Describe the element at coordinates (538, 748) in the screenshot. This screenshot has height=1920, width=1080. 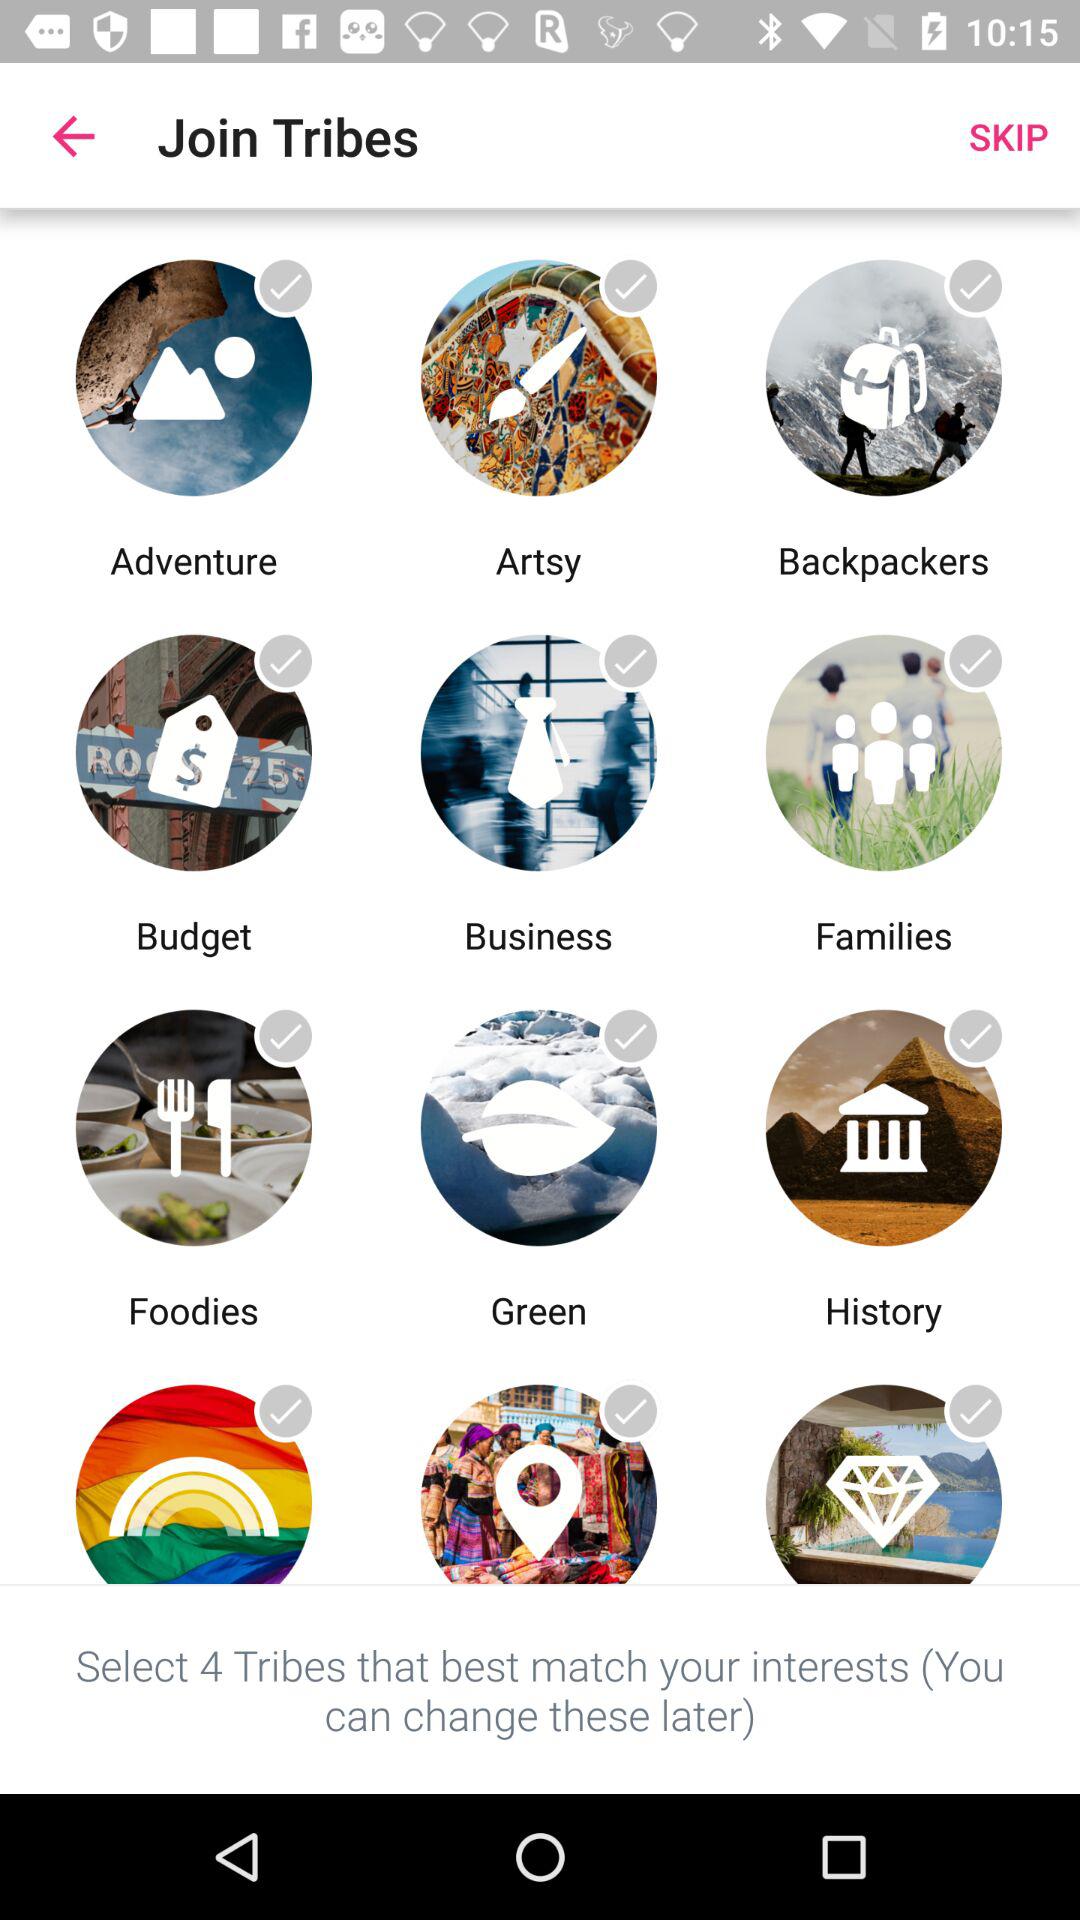
I see `select the business` at that location.